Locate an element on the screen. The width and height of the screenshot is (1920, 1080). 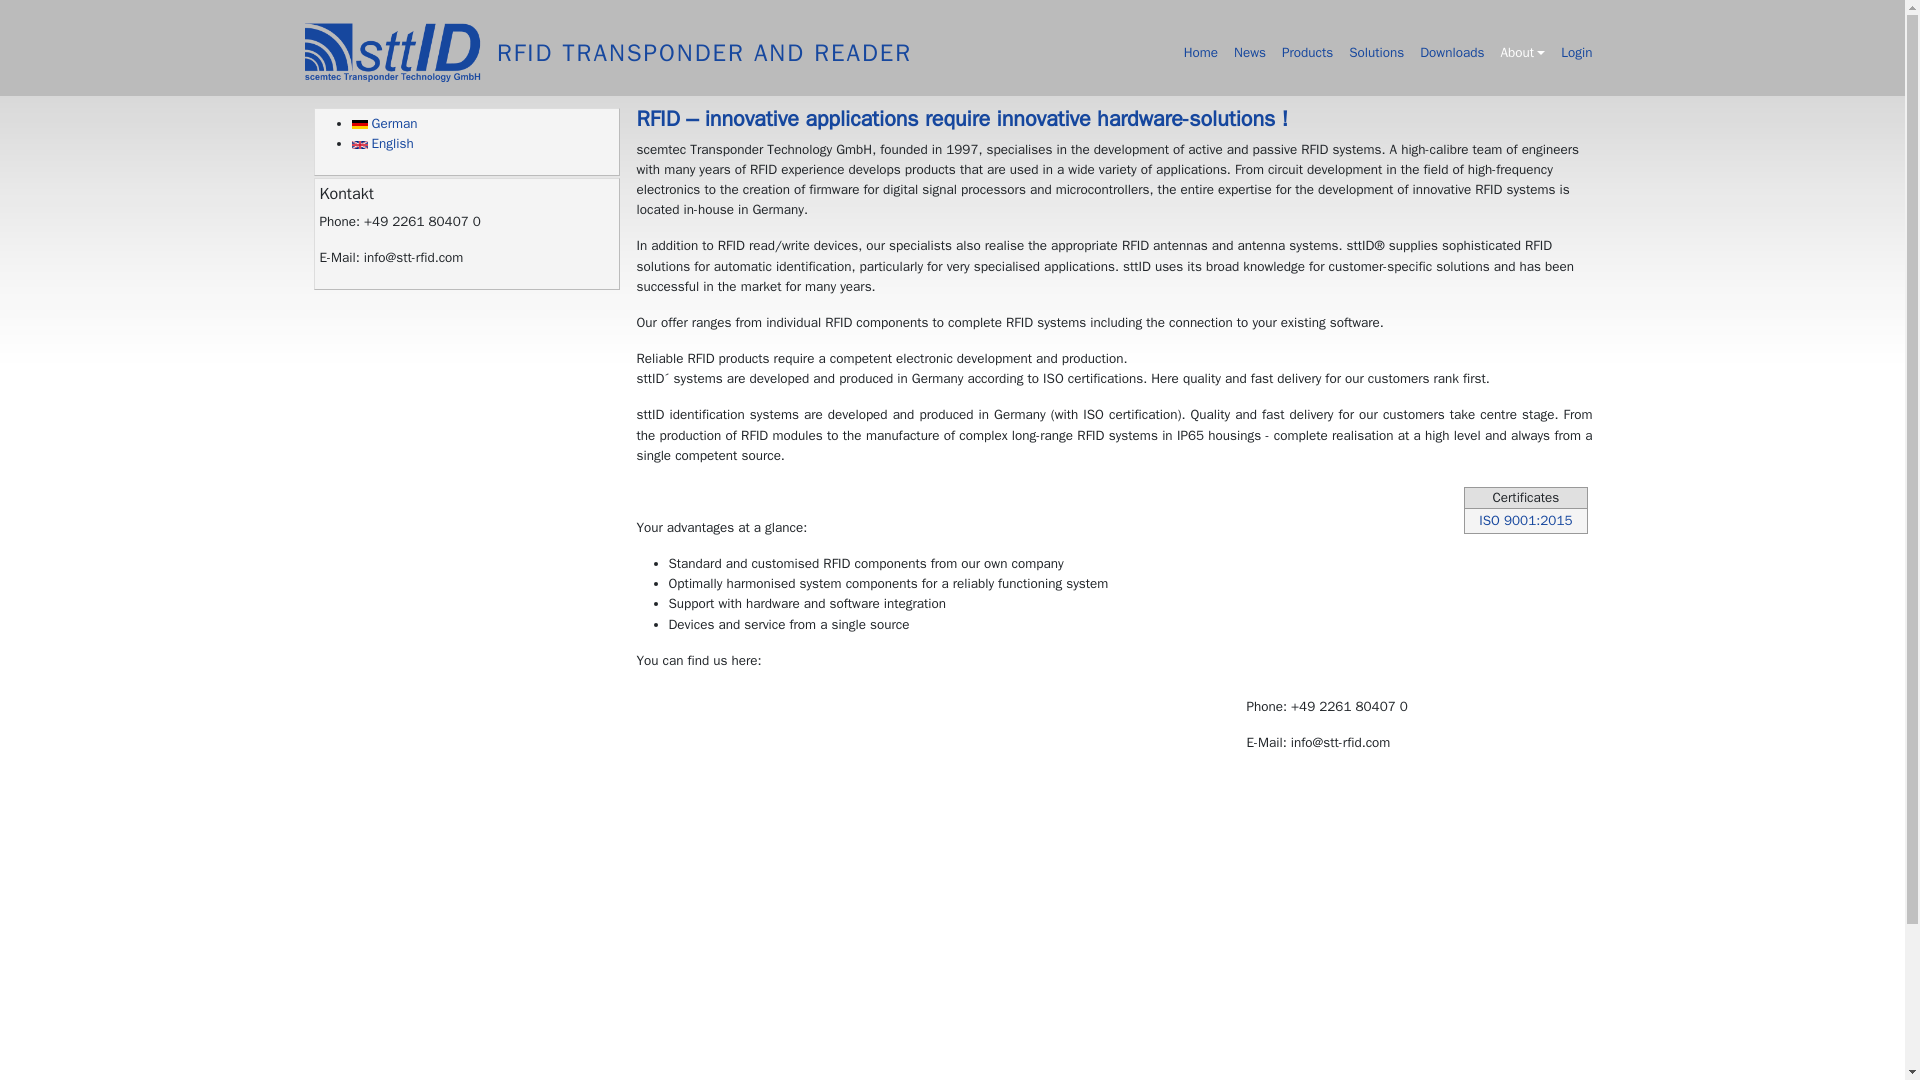
Solutions is located at coordinates (1376, 52).